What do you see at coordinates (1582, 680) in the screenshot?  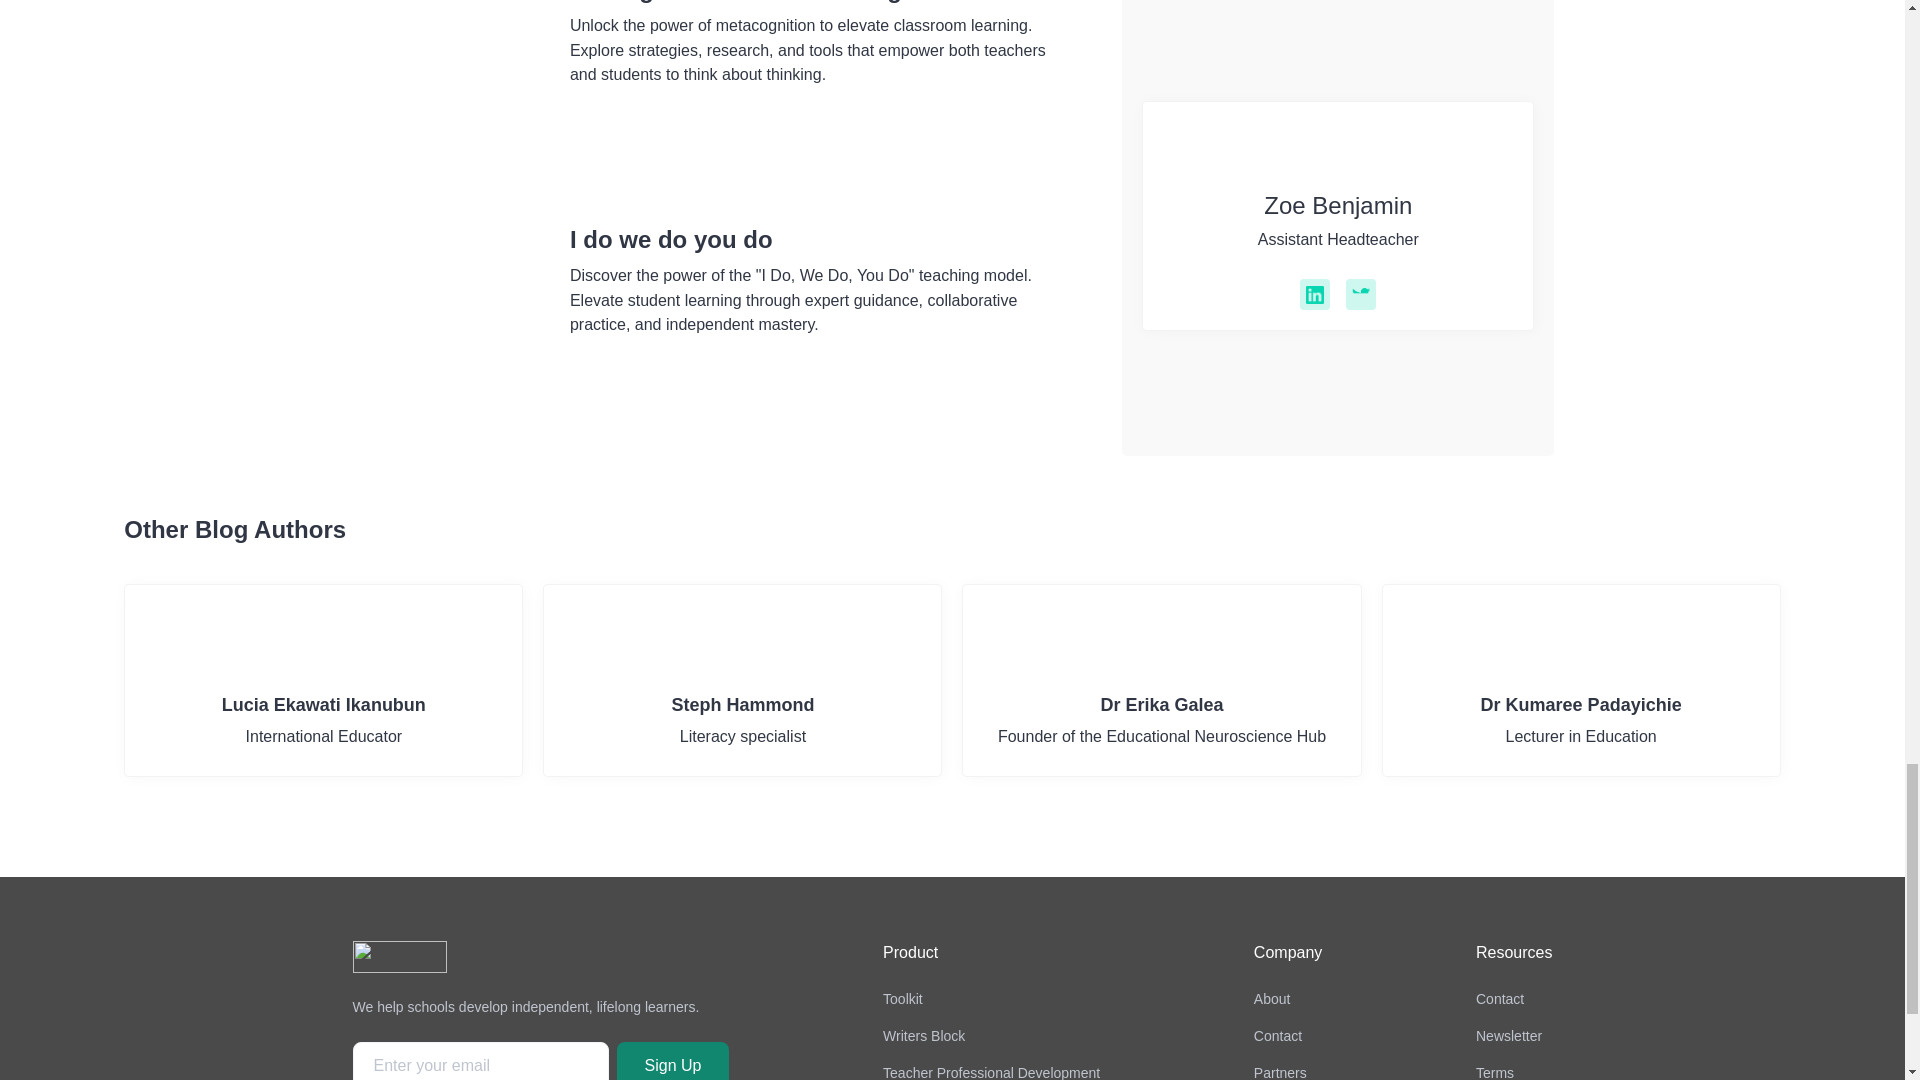 I see `Sign Up` at bounding box center [1582, 680].